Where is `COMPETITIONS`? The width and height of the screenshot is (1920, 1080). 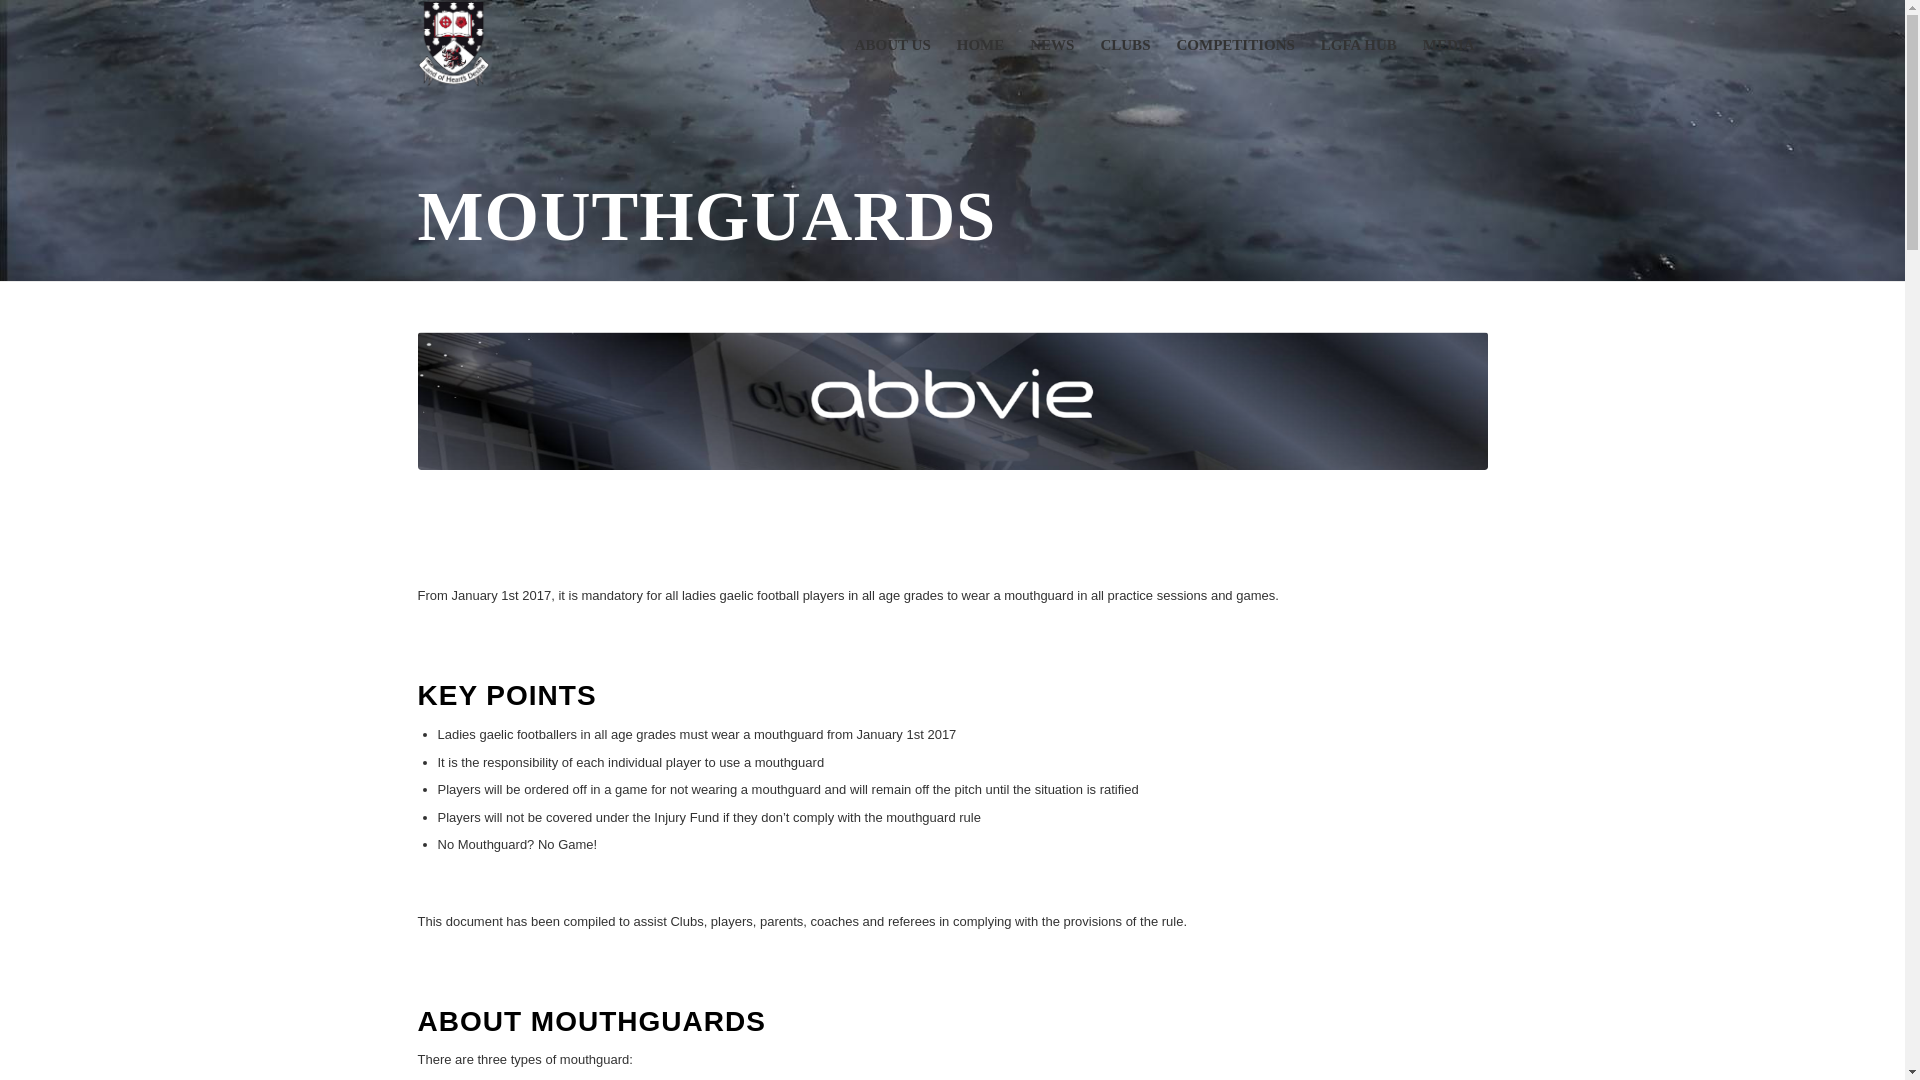
COMPETITIONS is located at coordinates (1235, 44).